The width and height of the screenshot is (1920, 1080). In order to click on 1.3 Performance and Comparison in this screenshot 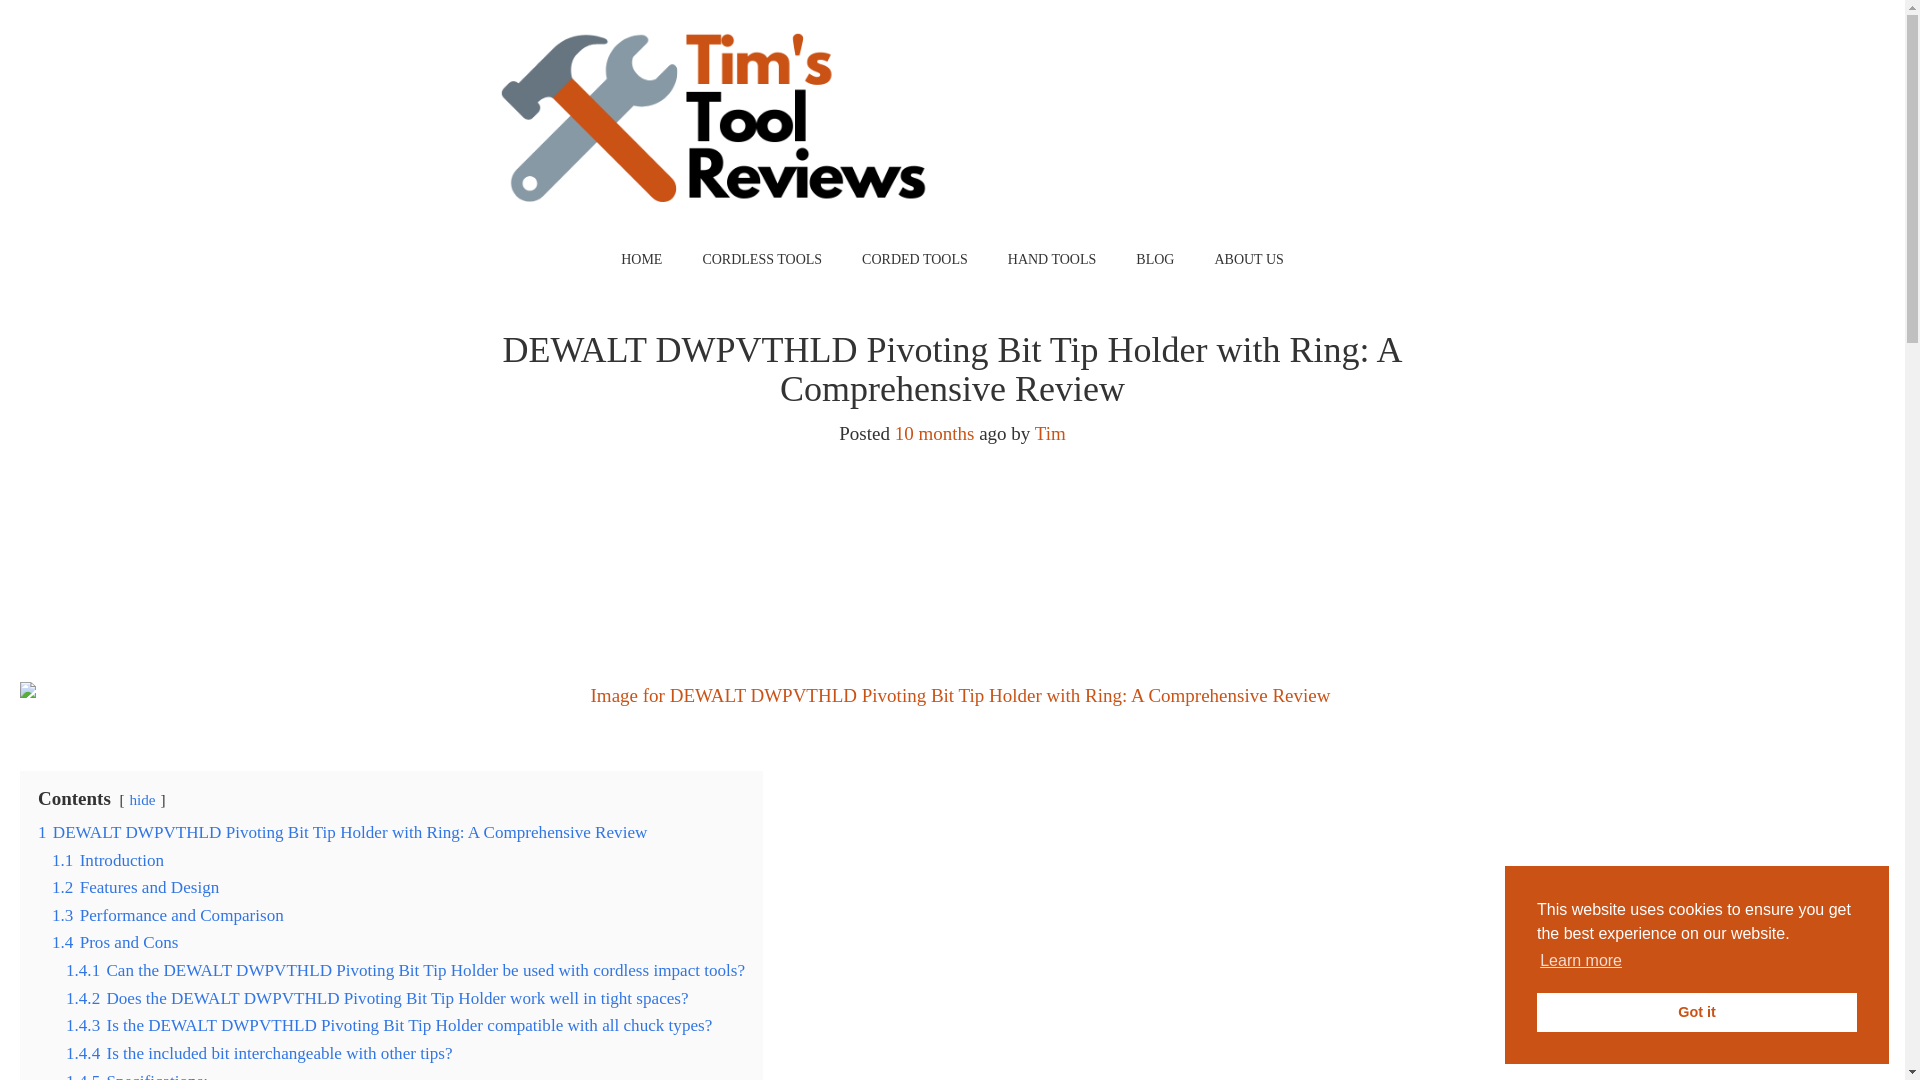, I will do `click(168, 915)`.